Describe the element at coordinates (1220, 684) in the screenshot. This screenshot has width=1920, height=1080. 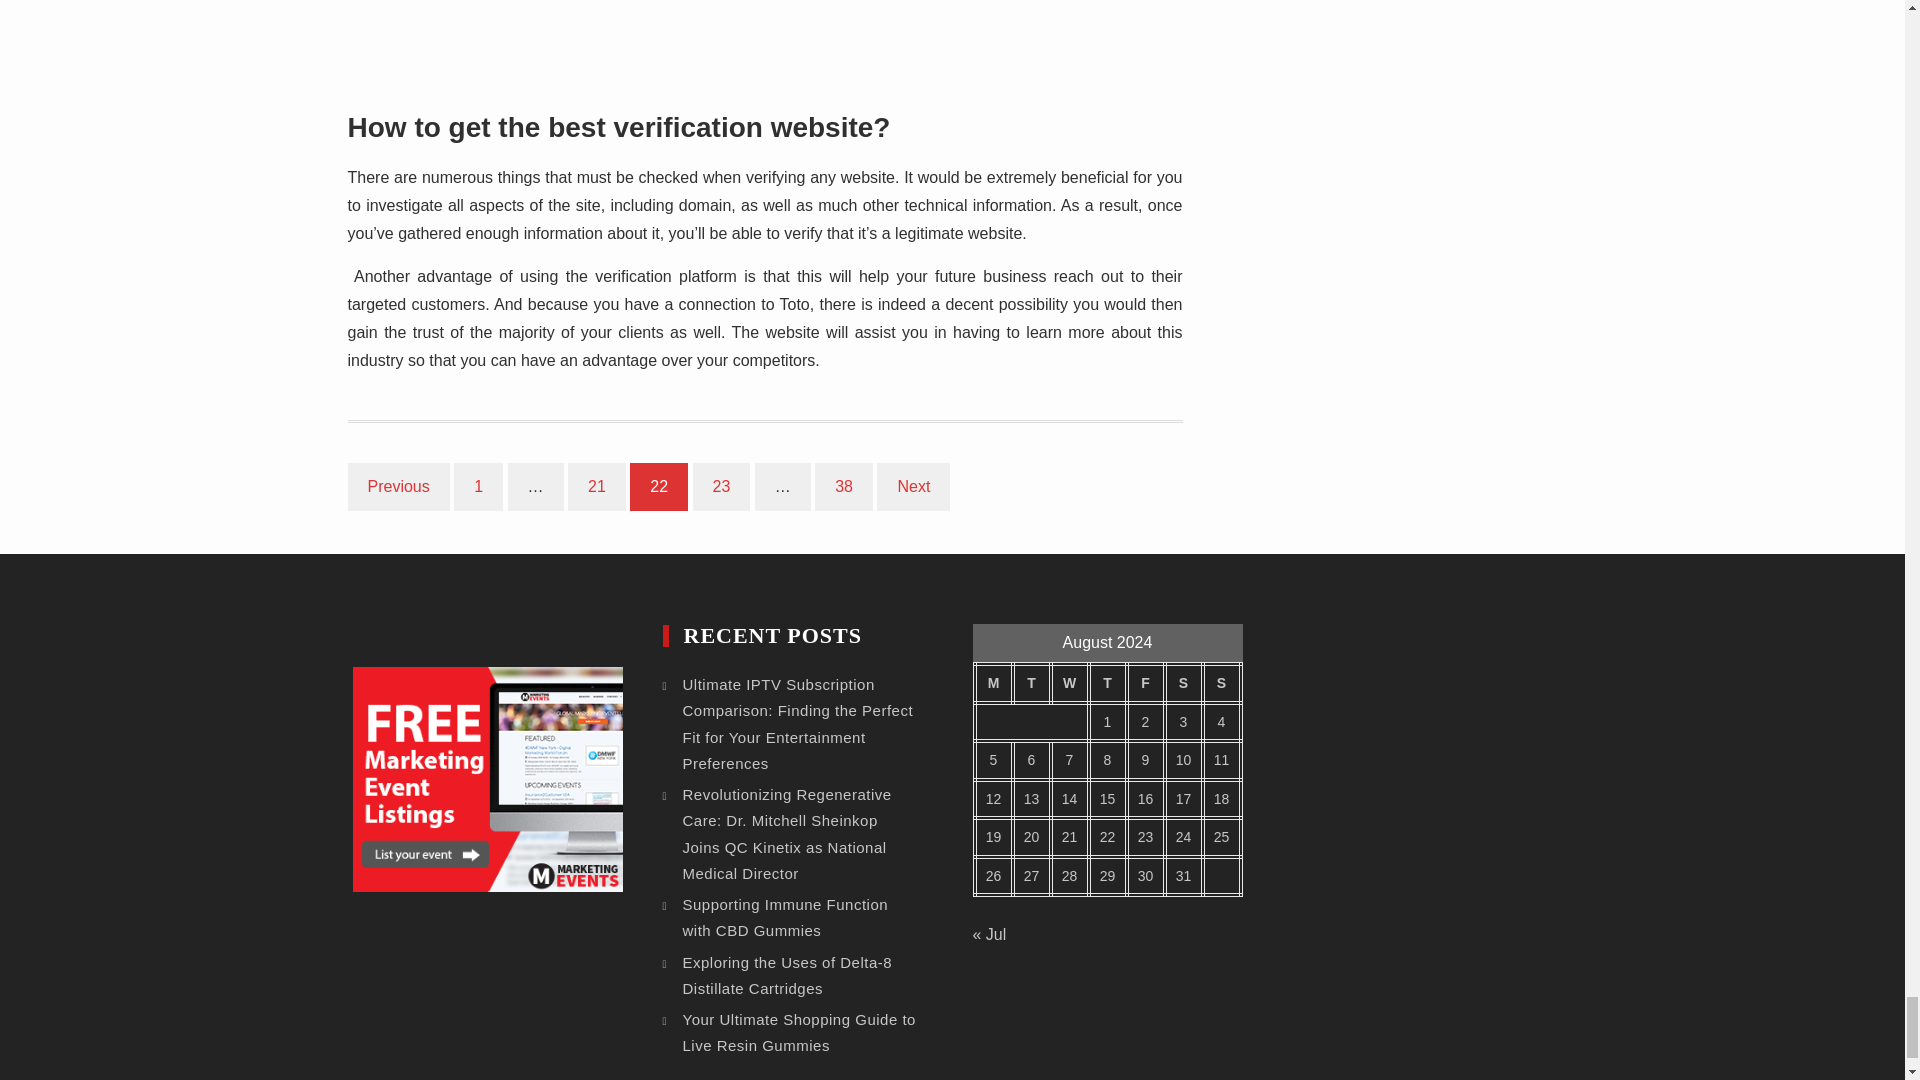
I see `Sunday` at that location.